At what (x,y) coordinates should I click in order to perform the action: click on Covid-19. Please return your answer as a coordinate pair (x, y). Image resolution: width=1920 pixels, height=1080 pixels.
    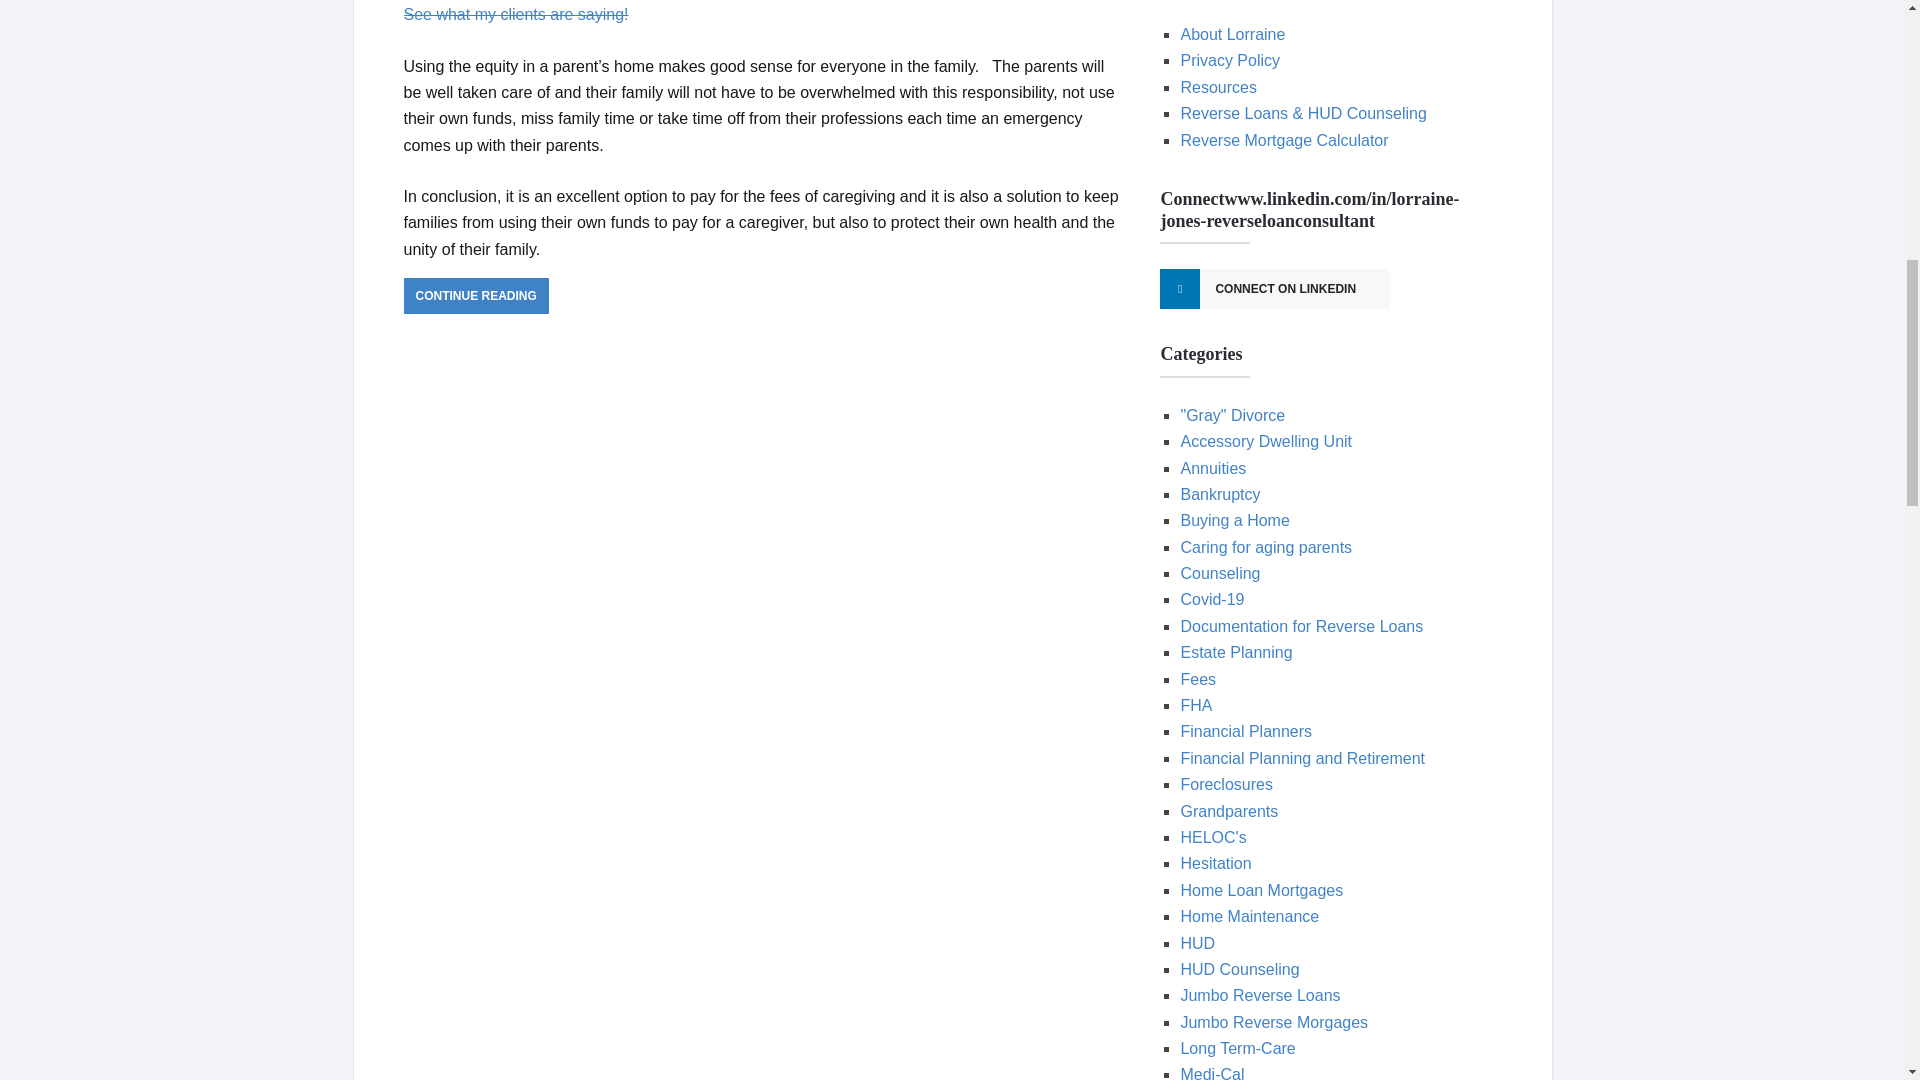
    Looking at the image, I should click on (1212, 599).